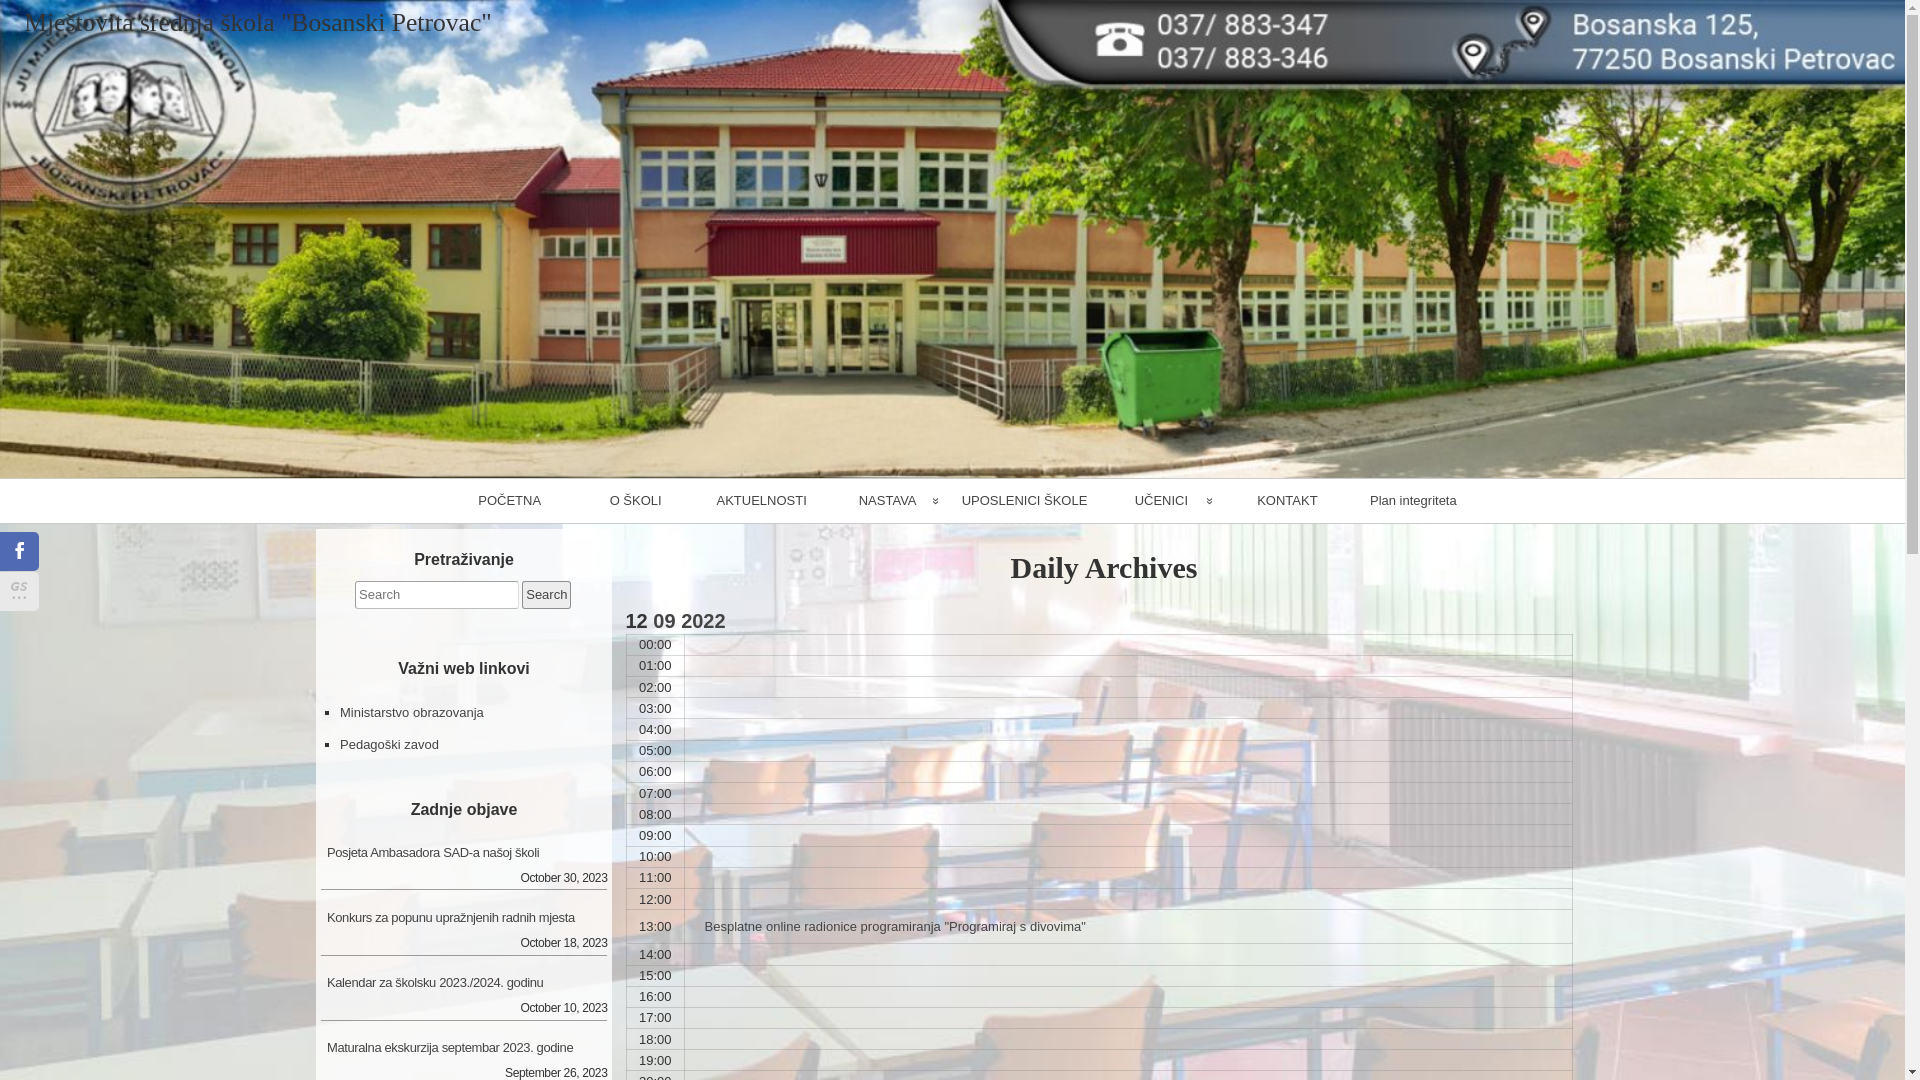  I want to click on 2022, so click(704, 621).